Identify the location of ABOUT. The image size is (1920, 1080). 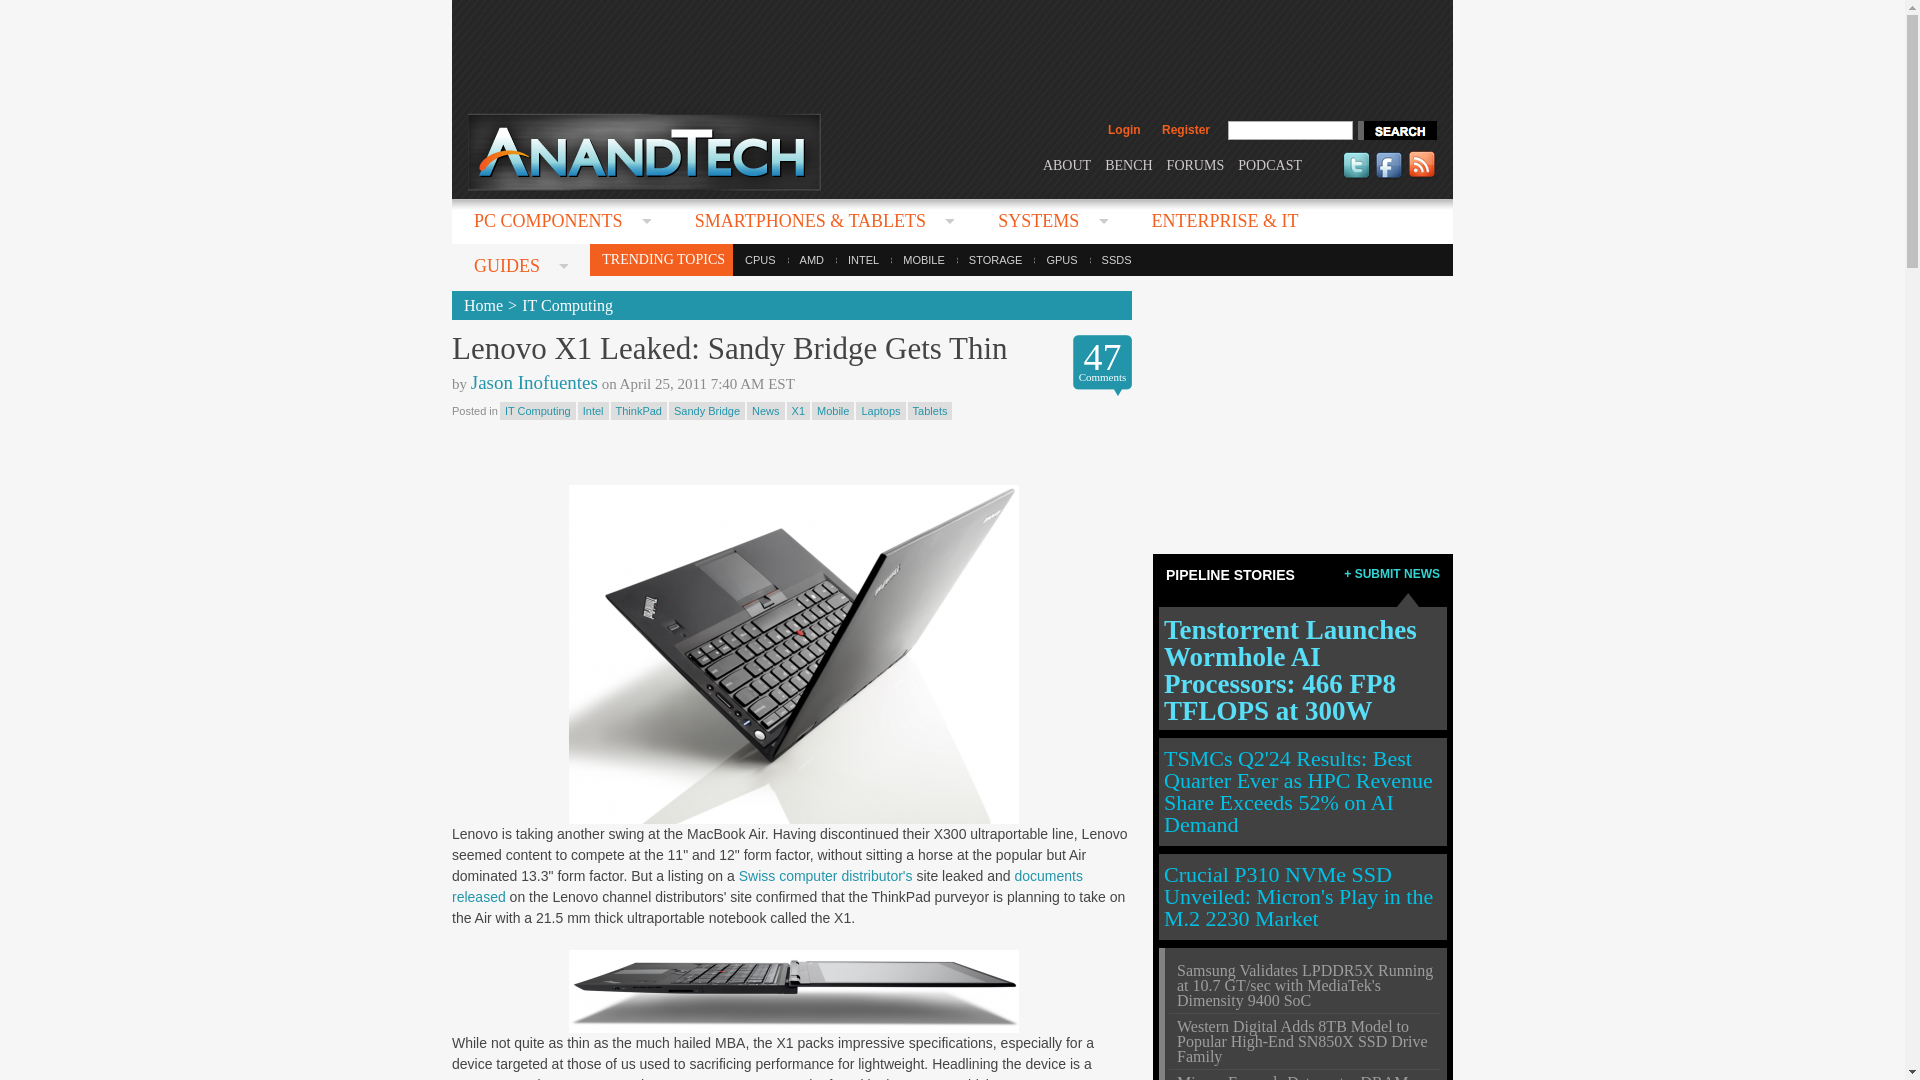
(1066, 164).